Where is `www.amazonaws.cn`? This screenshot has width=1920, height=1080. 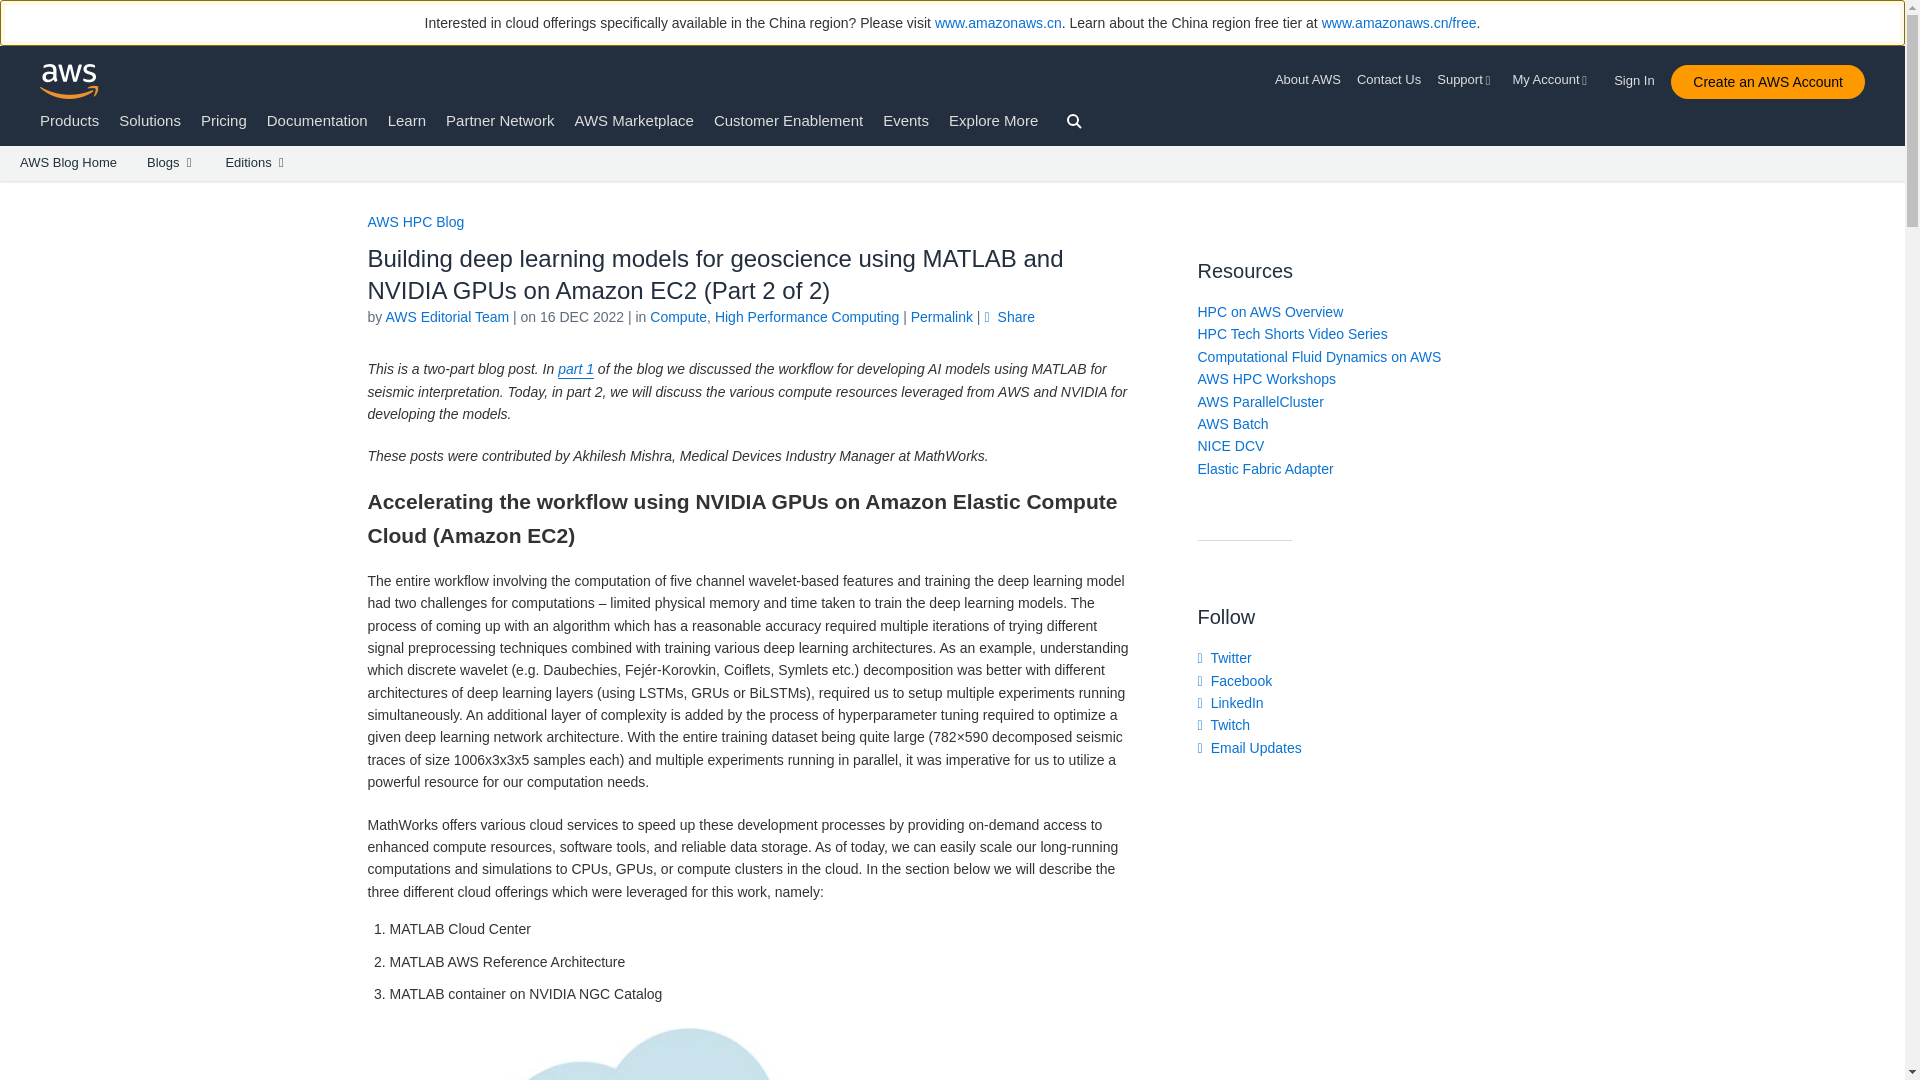 www.amazonaws.cn is located at coordinates (998, 23).